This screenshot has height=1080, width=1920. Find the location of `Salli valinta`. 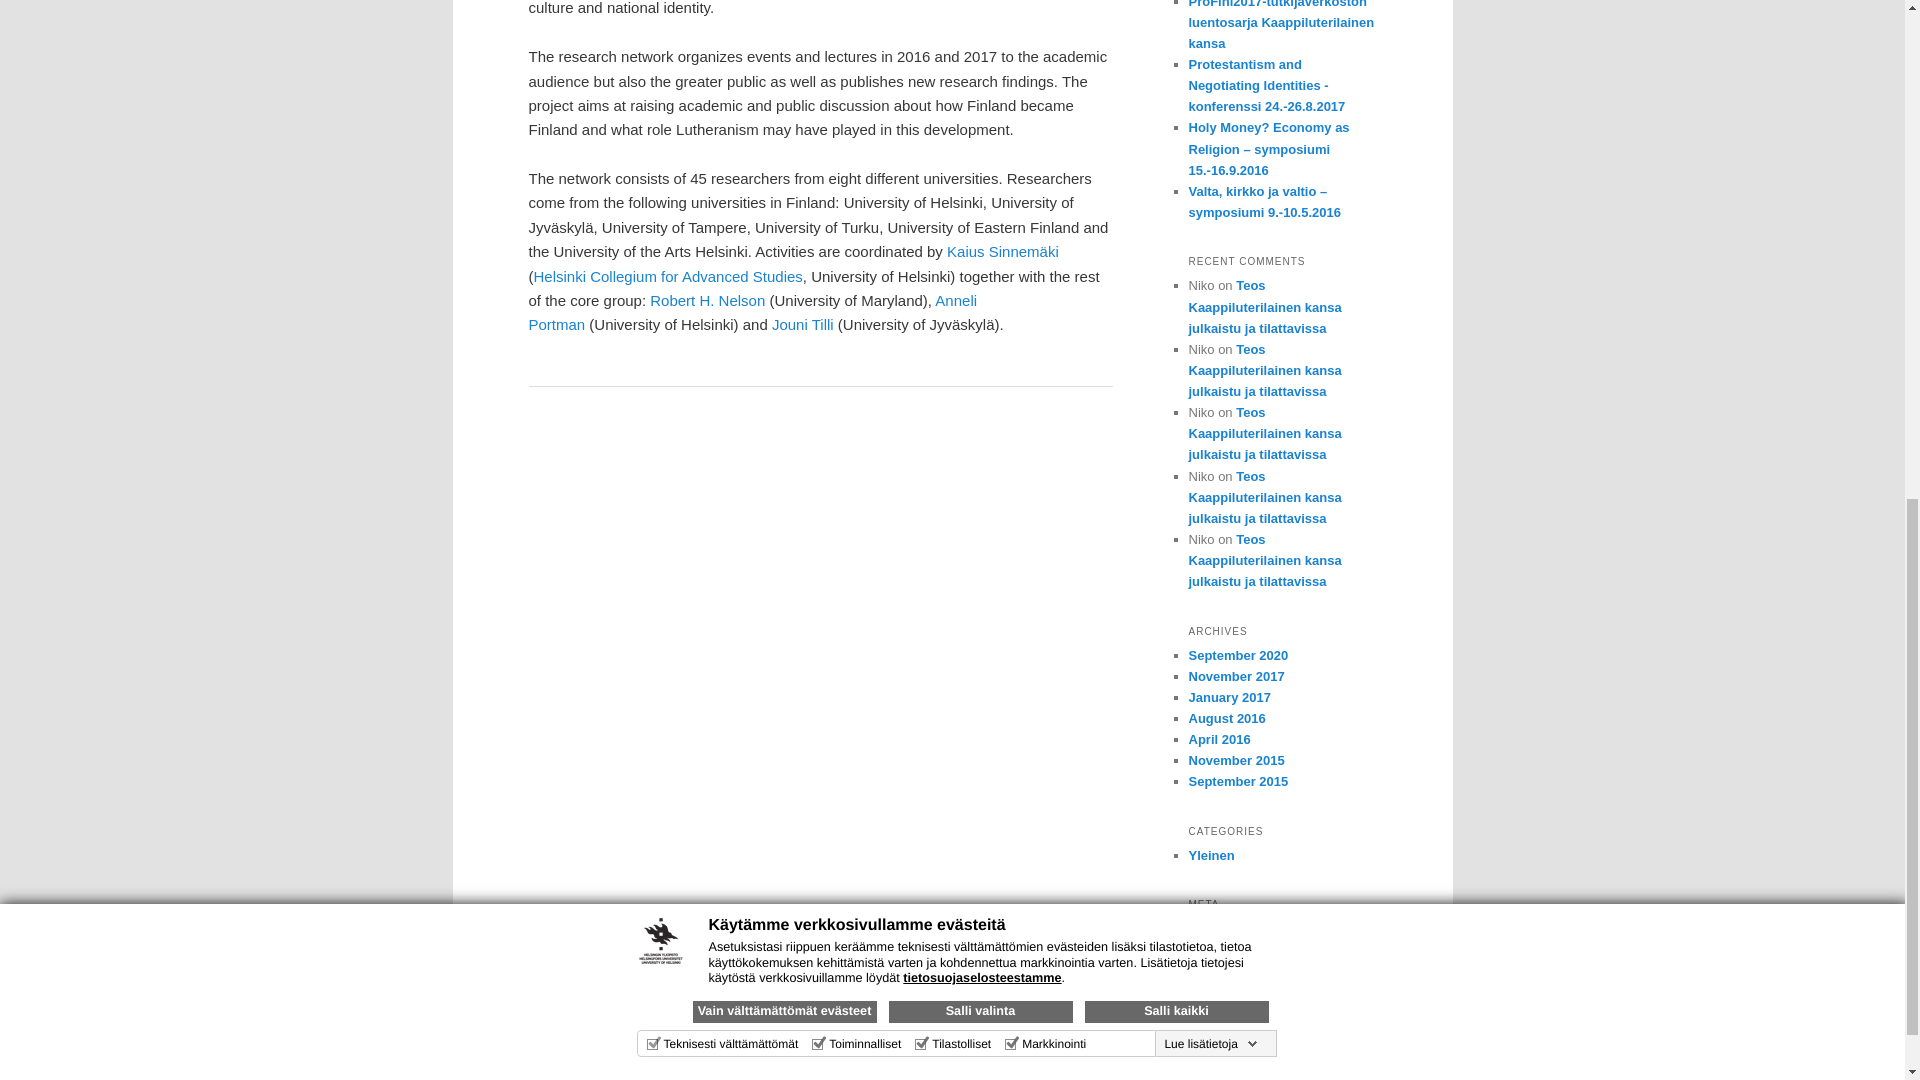

Salli valinta is located at coordinates (979, 34).